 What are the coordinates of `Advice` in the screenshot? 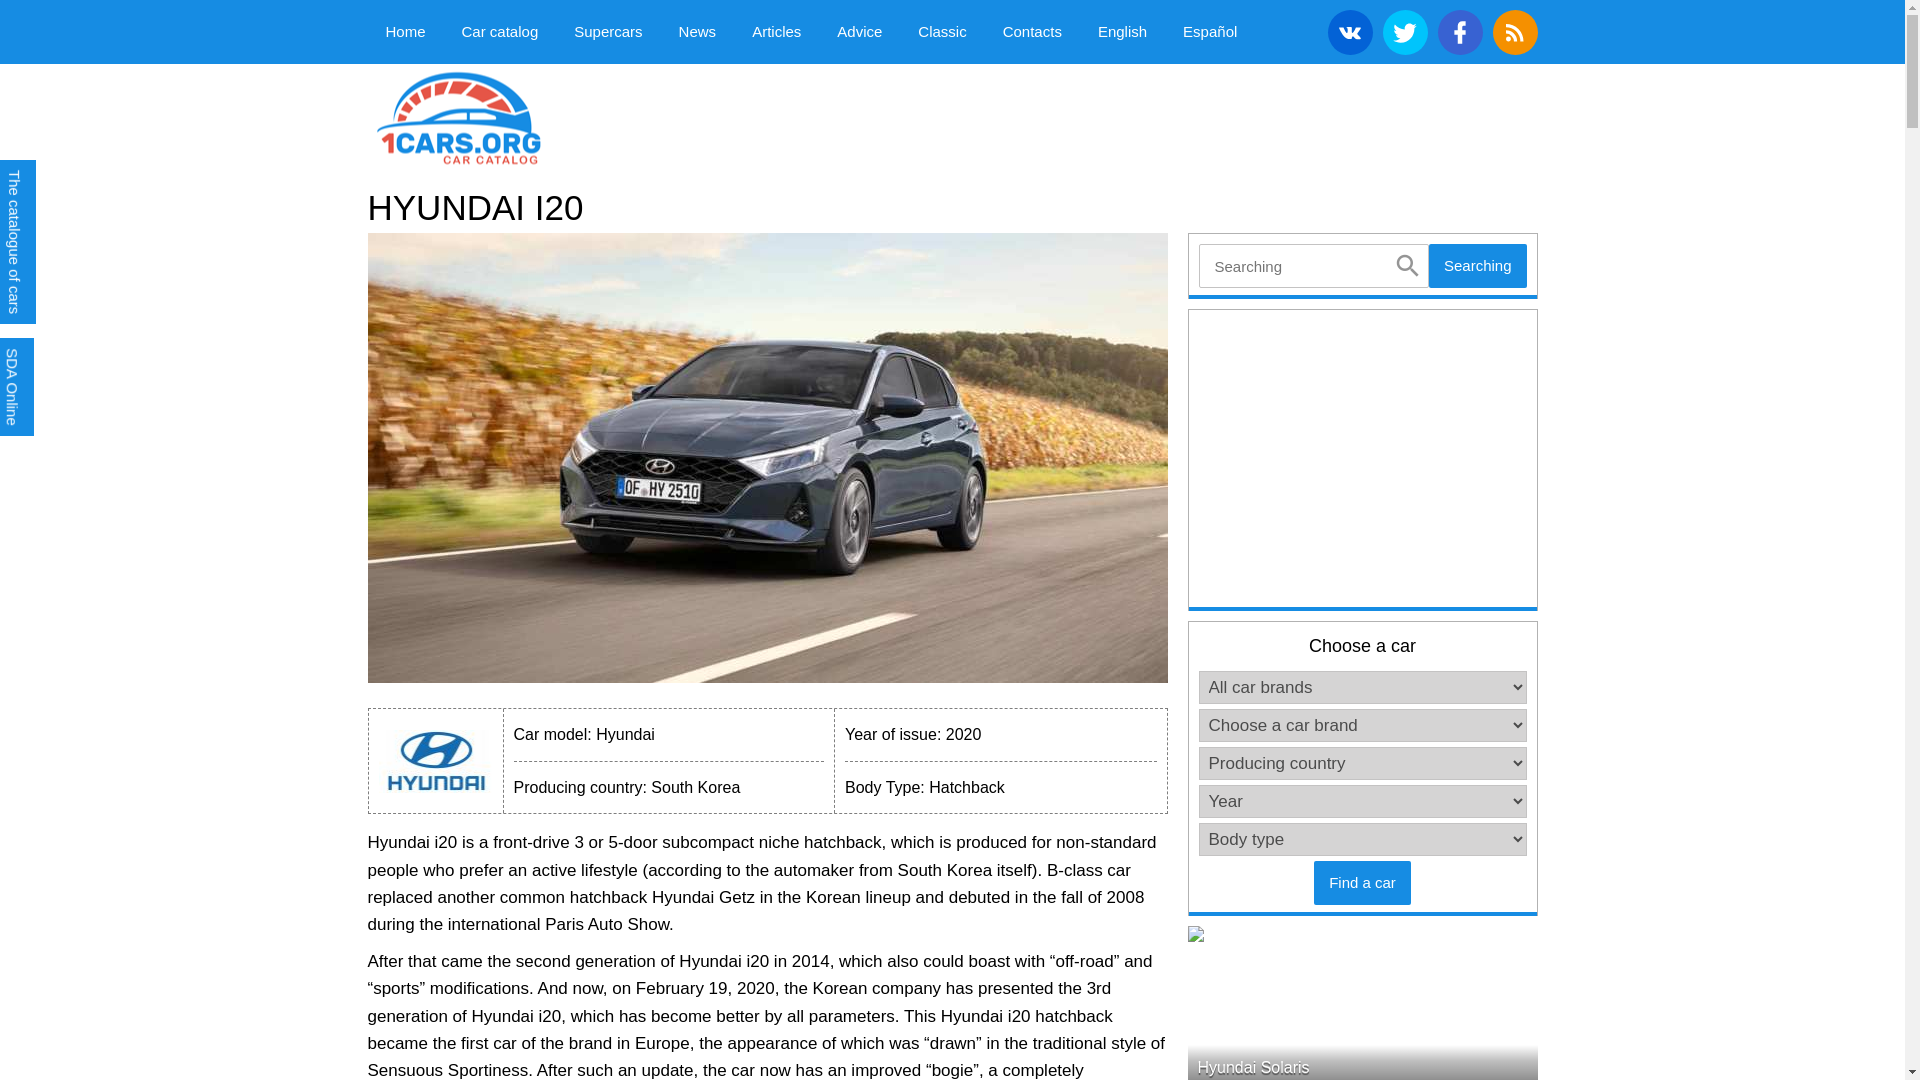 It's located at (860, 32).